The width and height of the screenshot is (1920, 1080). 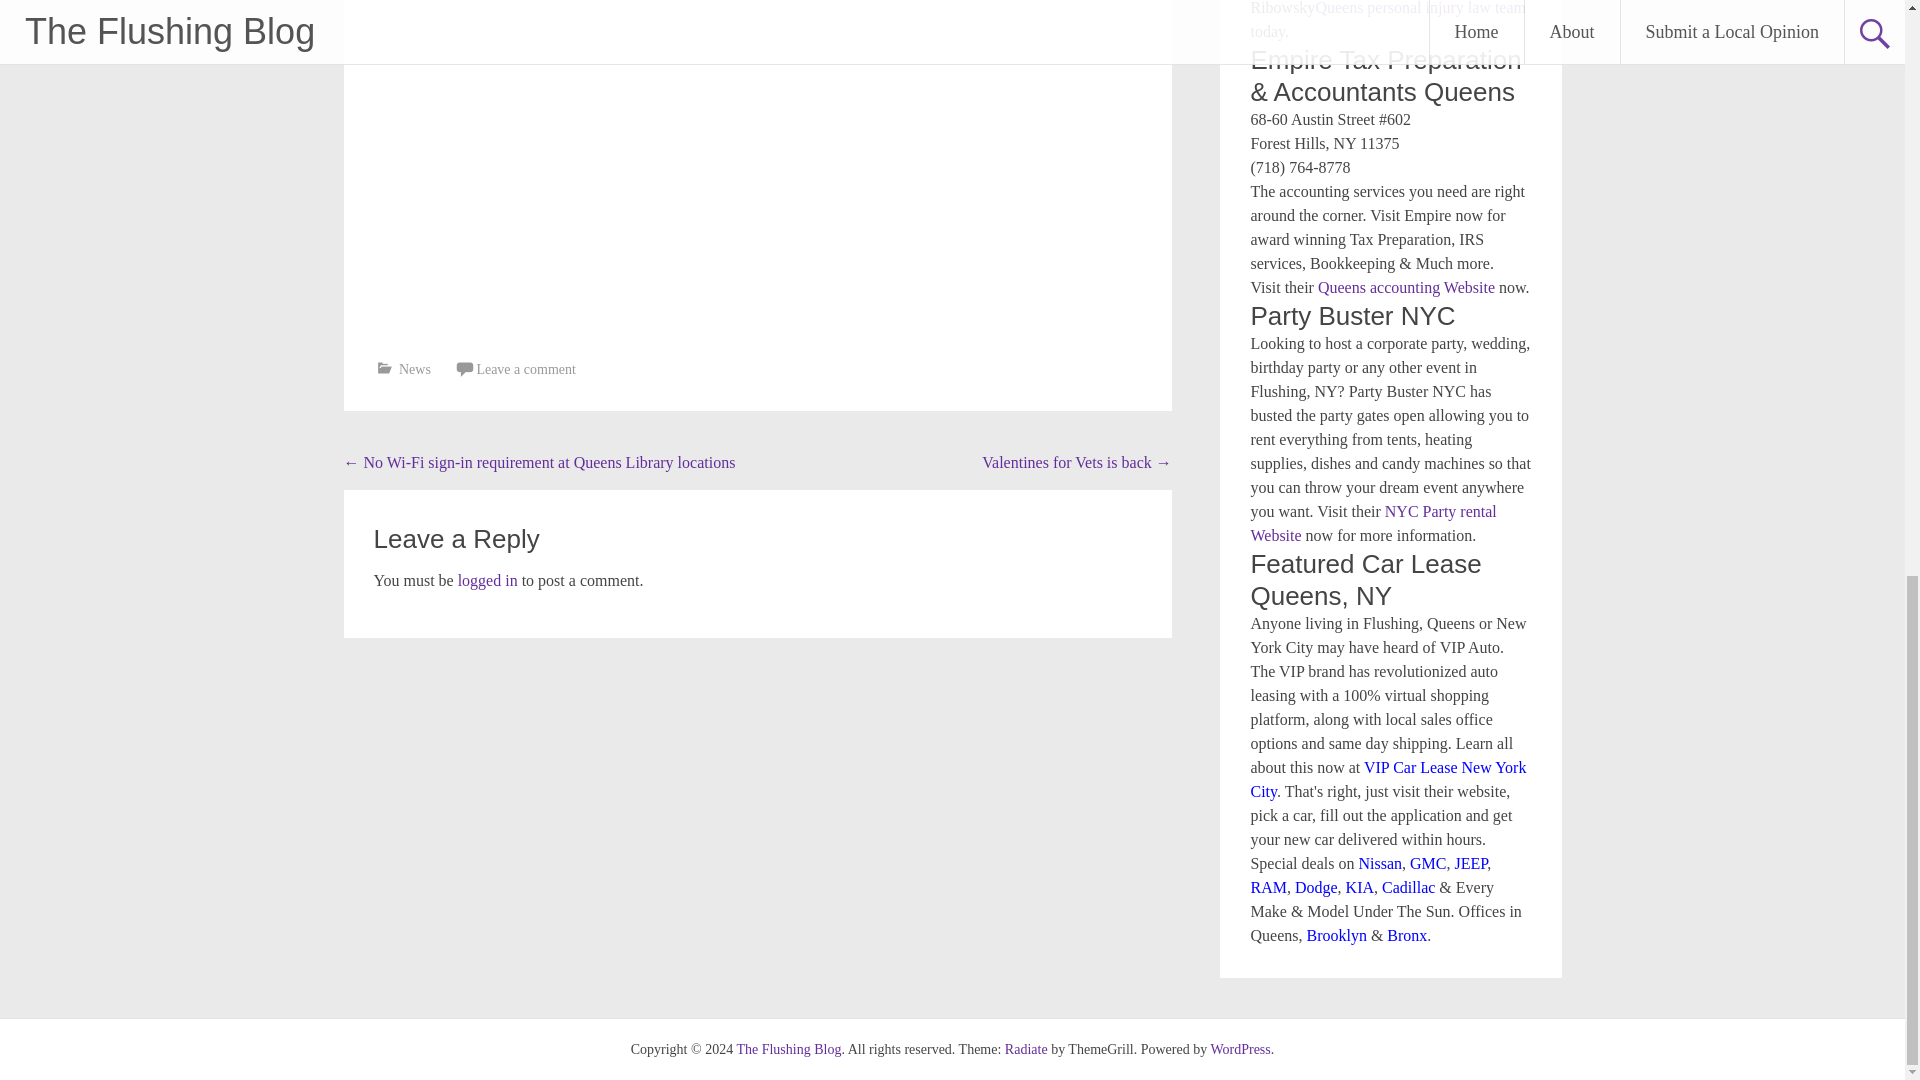 What do you see at coordinates (1406, 286) in the screenshot?
I see `Queens accounting Website` at bounding box center [1406, 286].